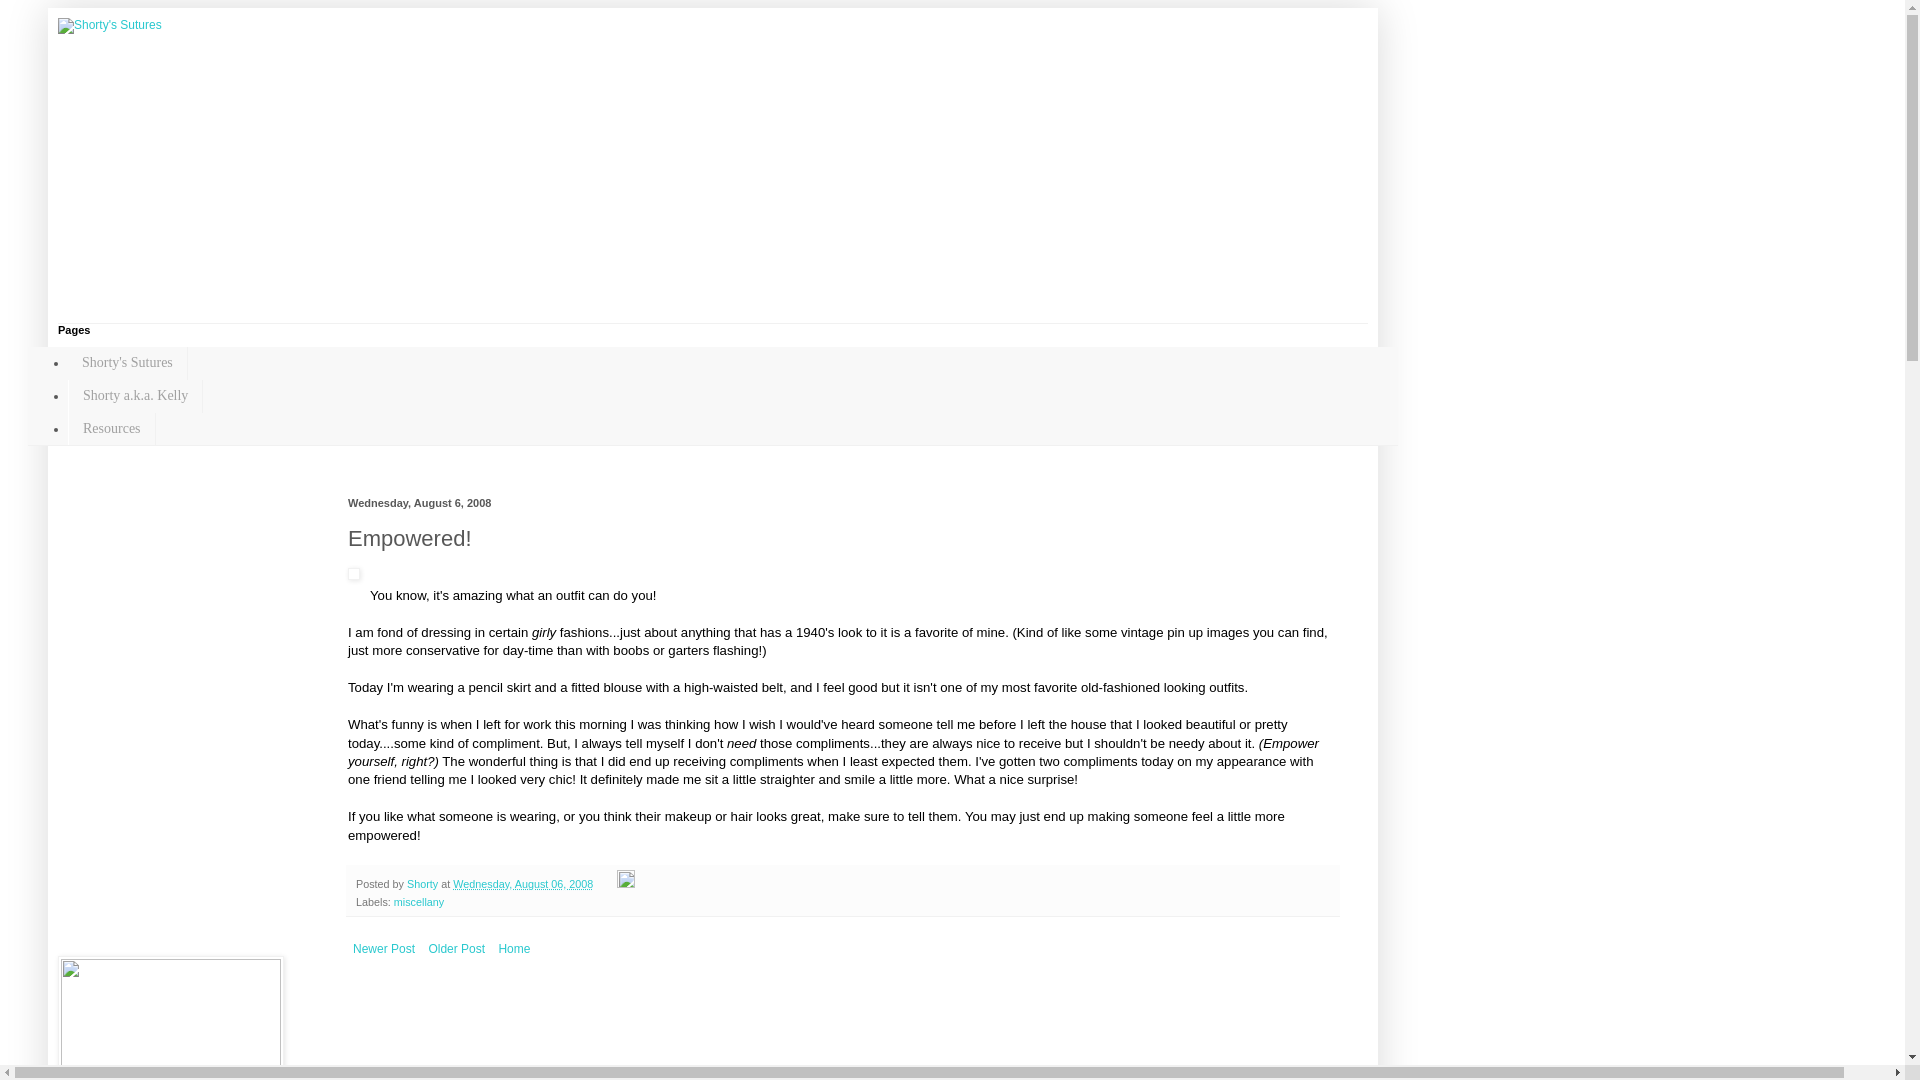  Describe the element at coordinates (128, 363) in the screenshot. I see `Shorty's Sutures` at that location.